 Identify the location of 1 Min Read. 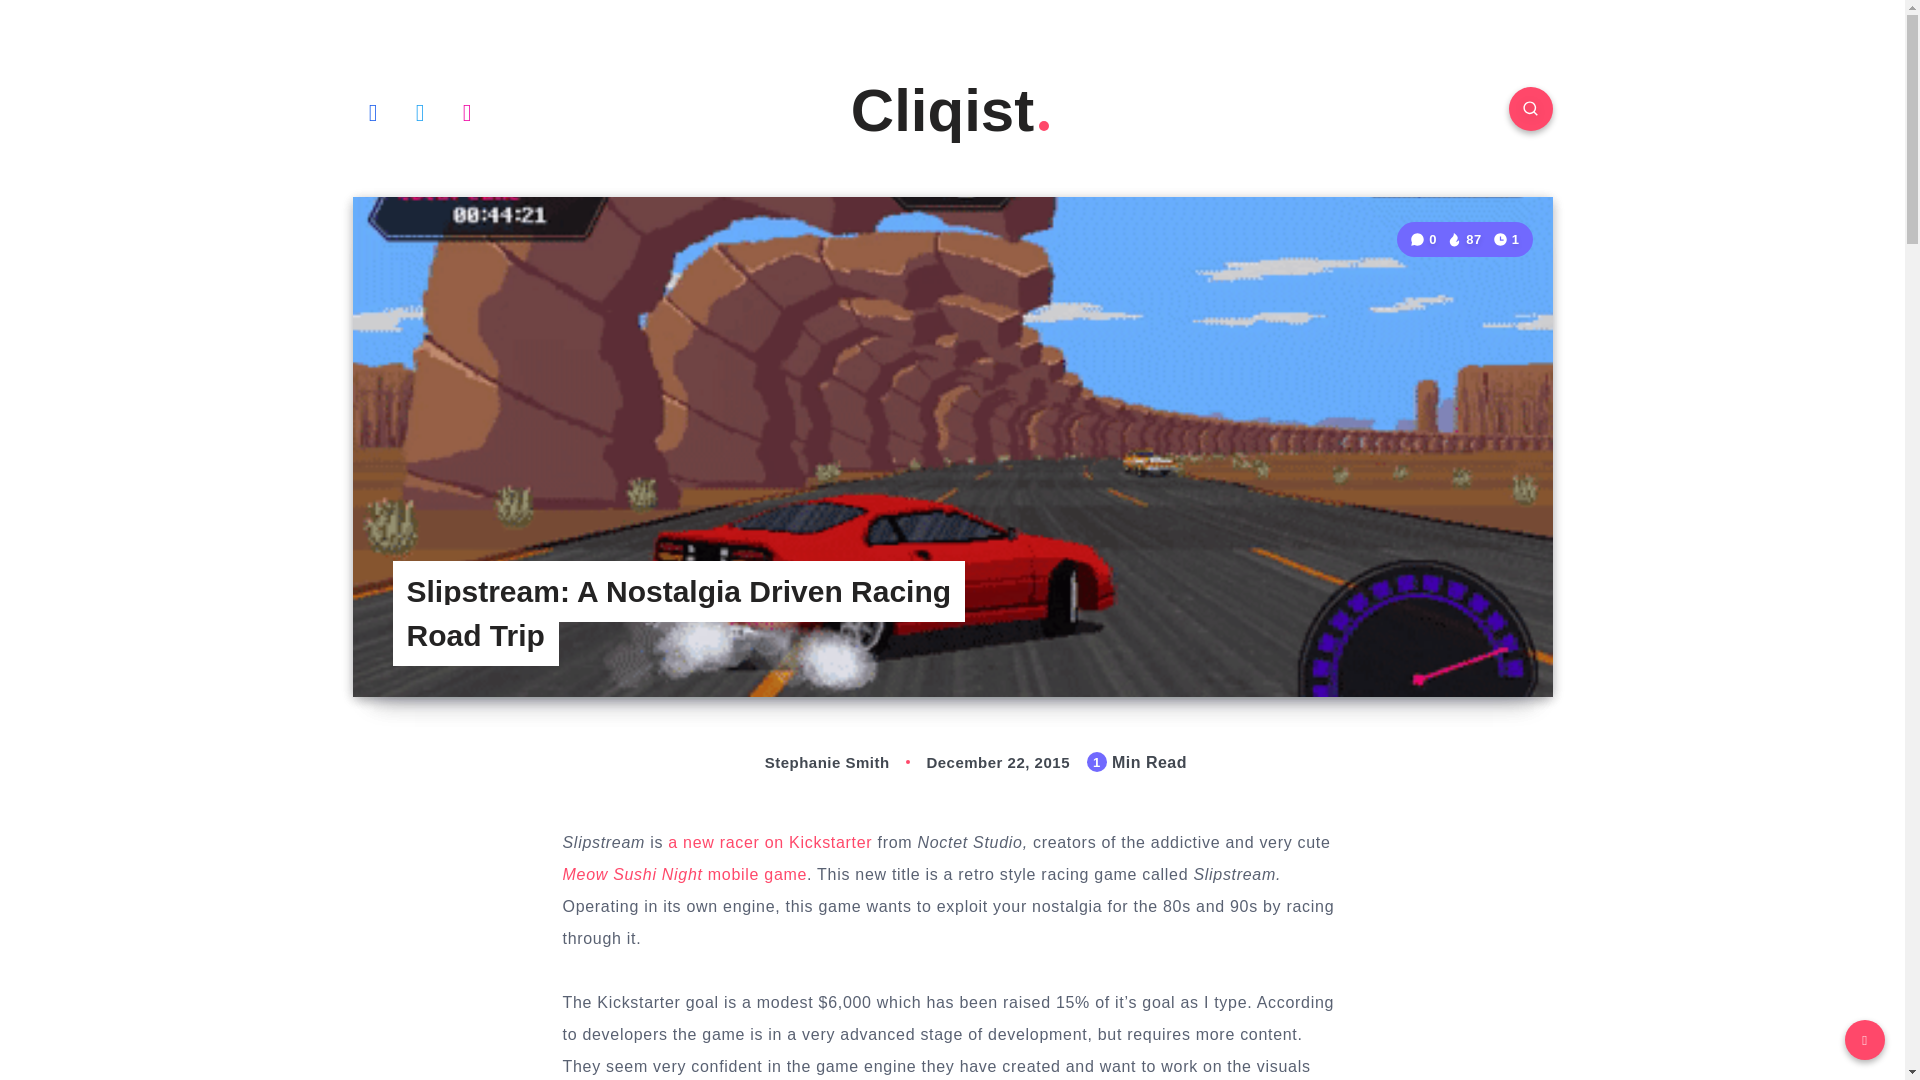
(1506, 238).